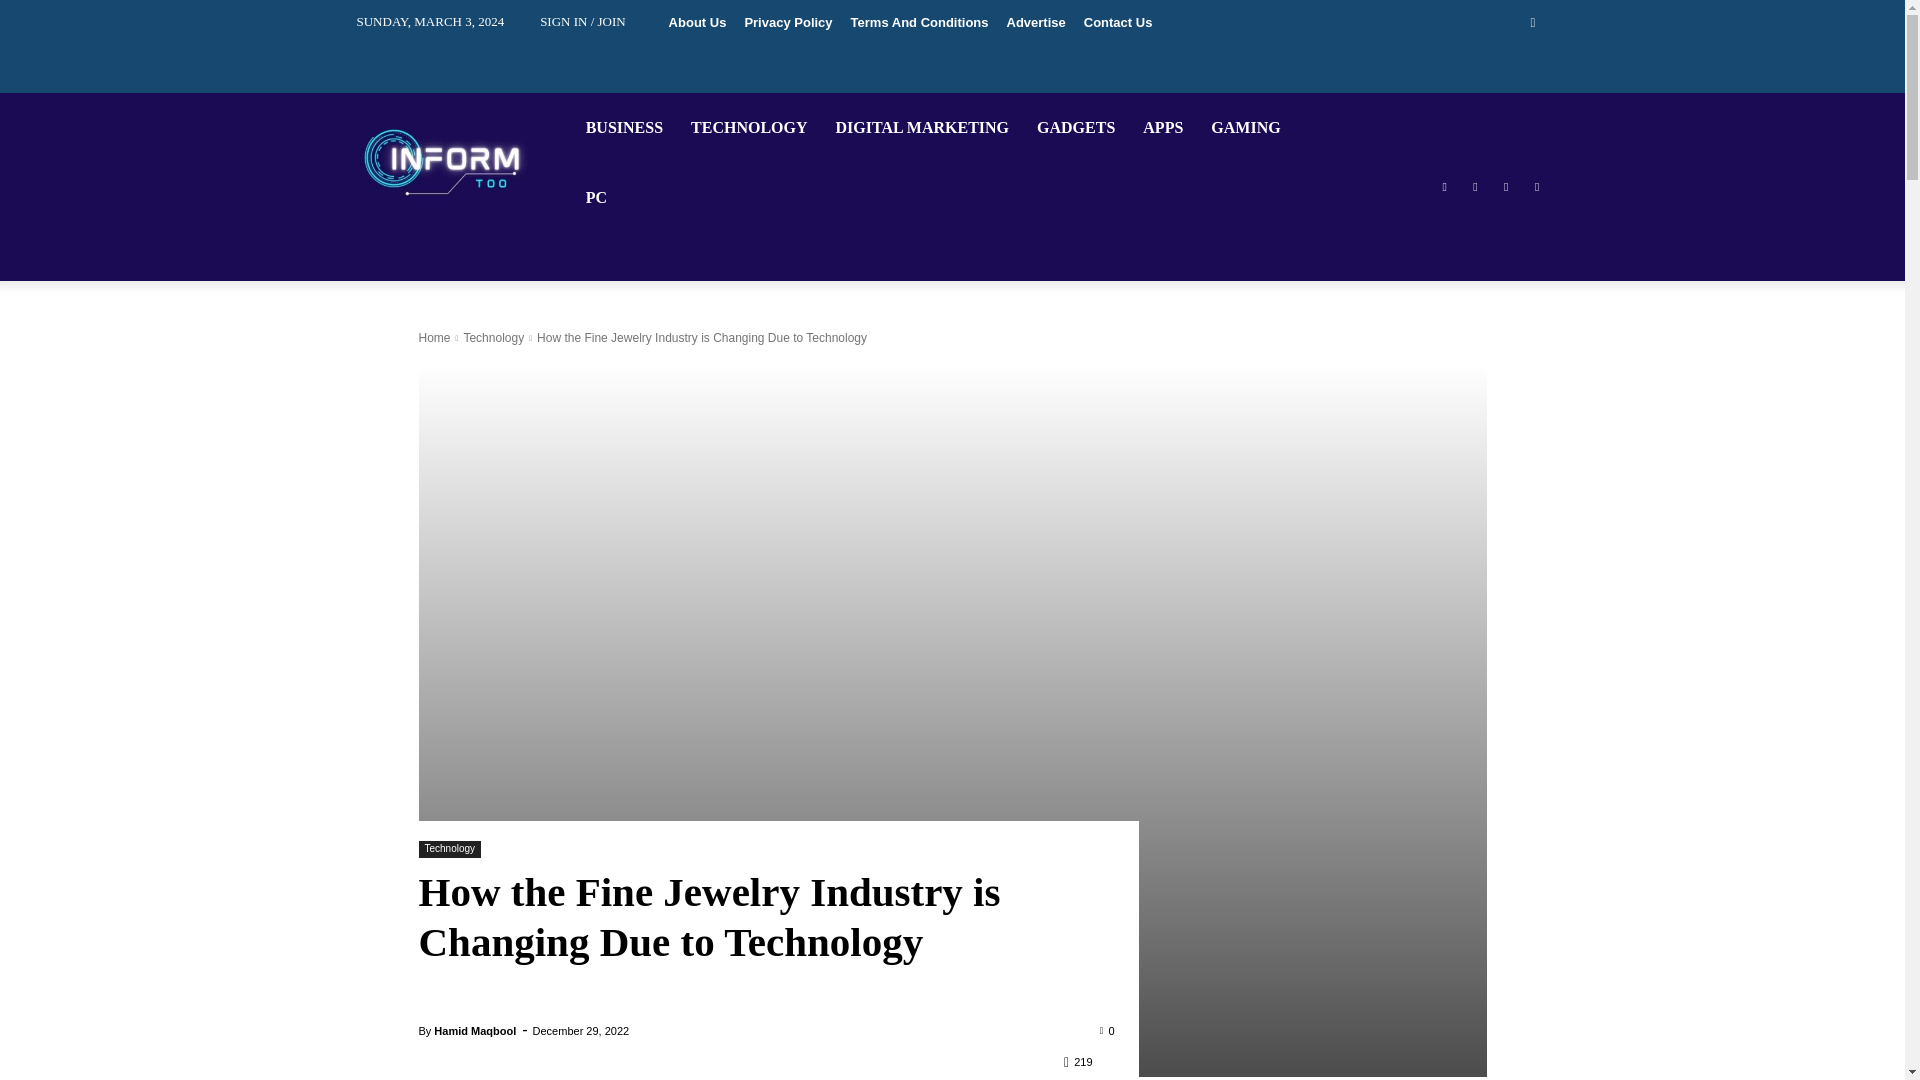  Describe the element at coordinates (493, 337) in the screenshot. I see `View all posts in Technology` at that location.